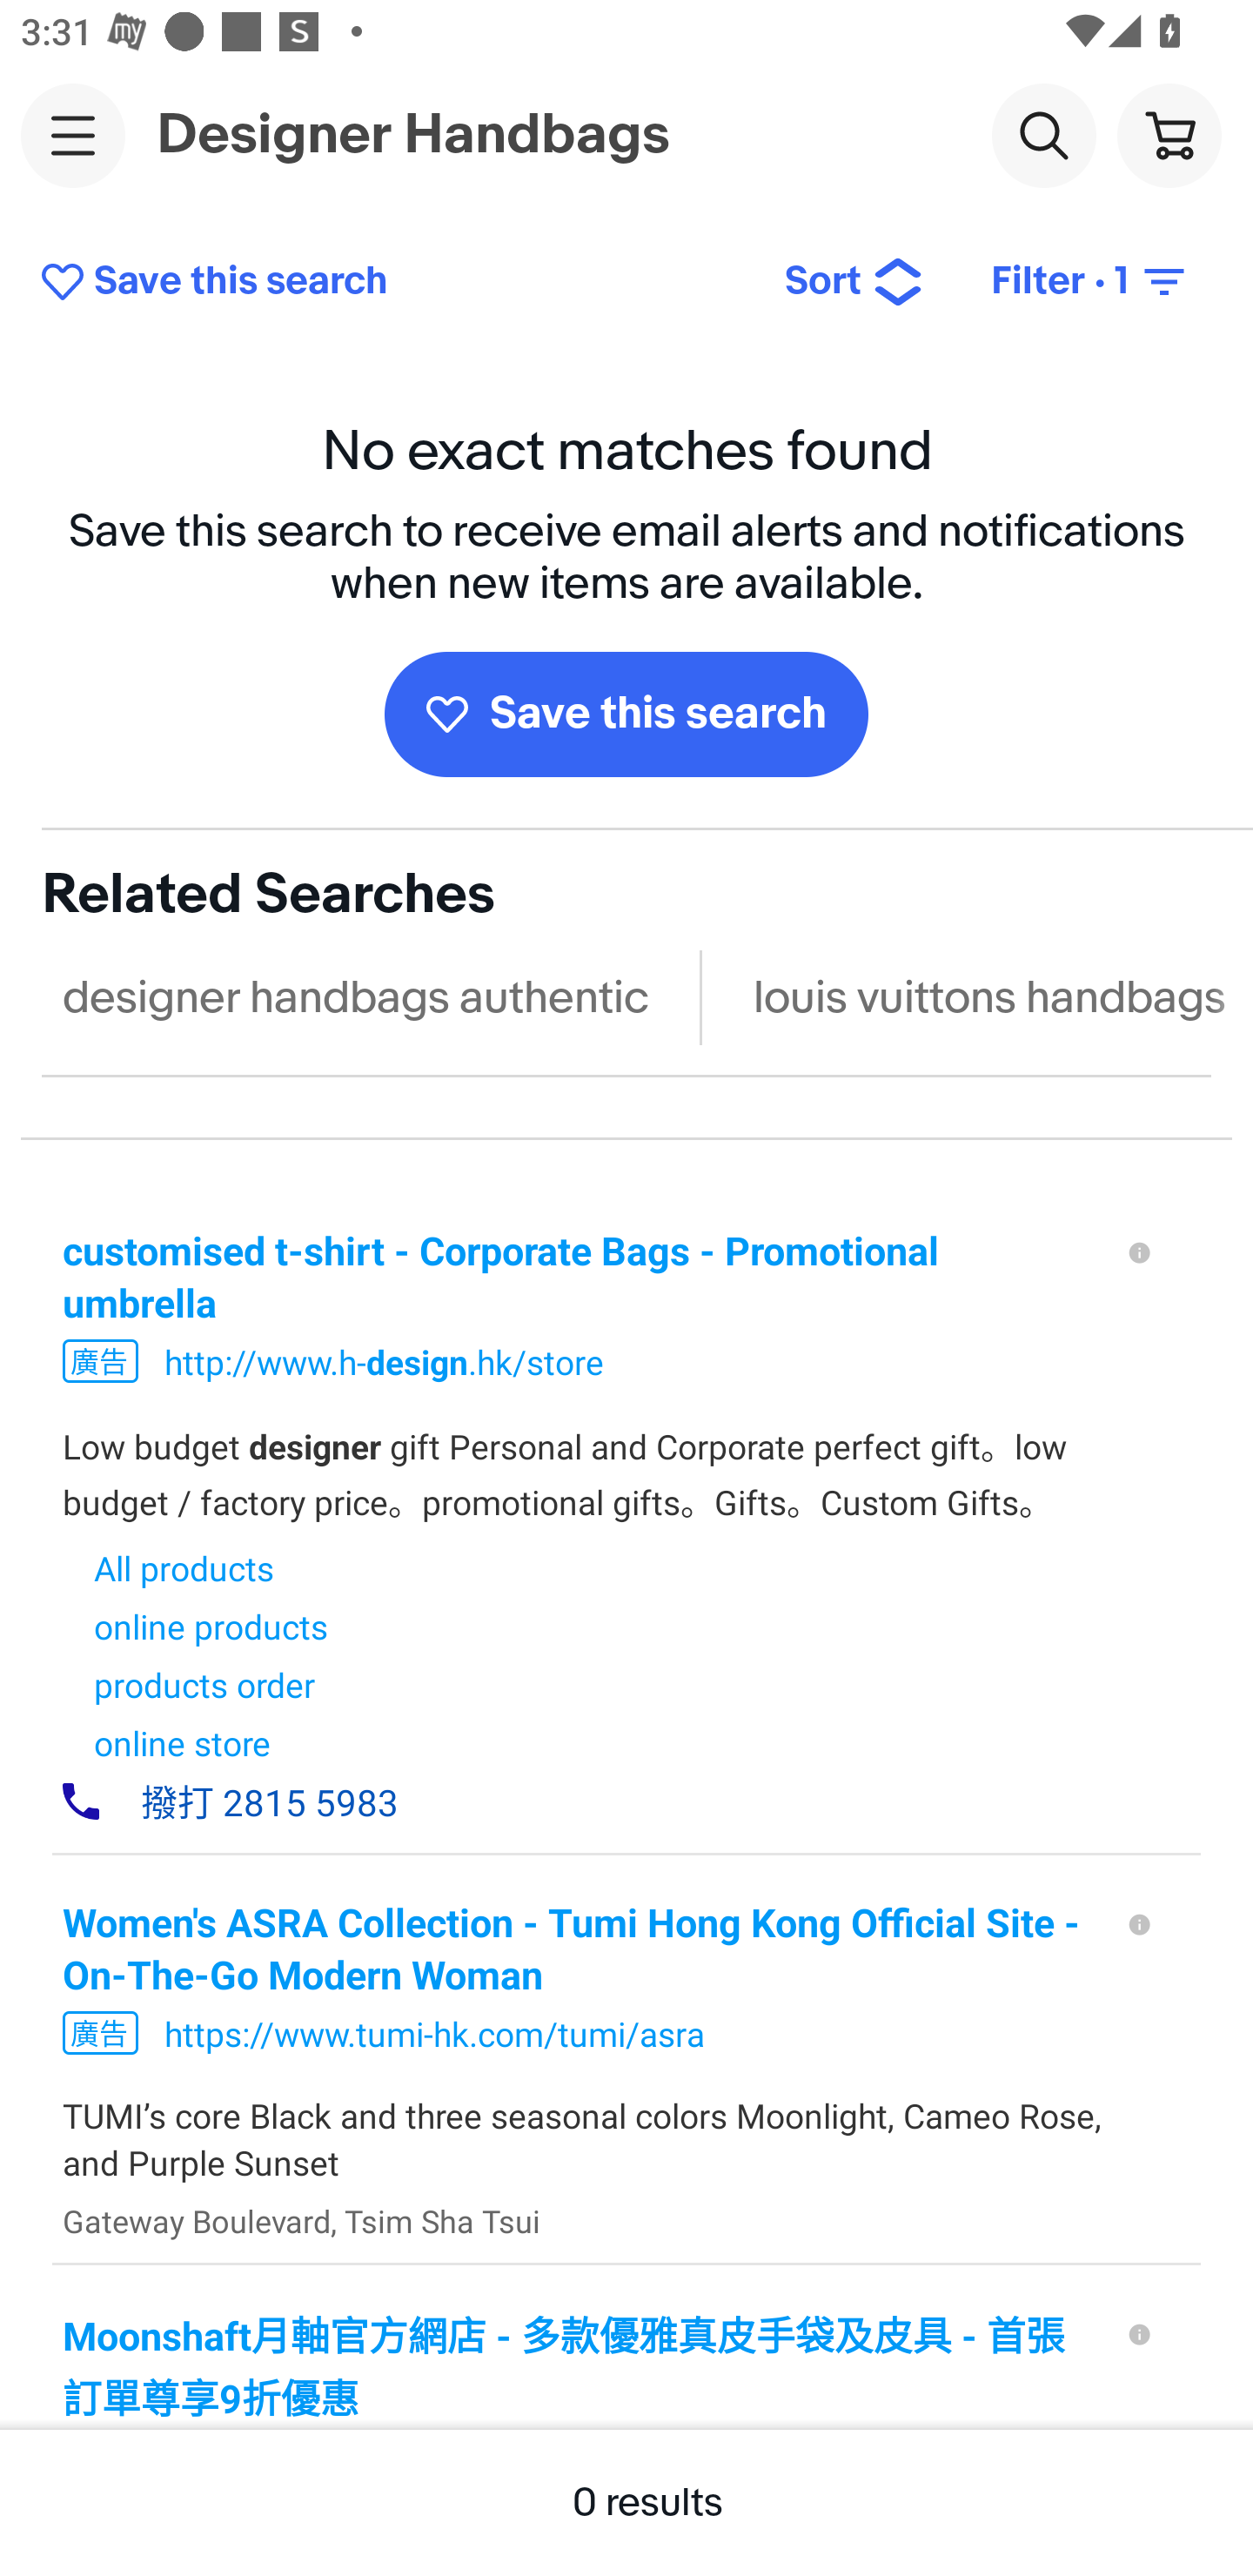 The image size is (1253, 2576). I want to click on https://www.tumi-hk.com/tumi/asra, so click(433, 2033).